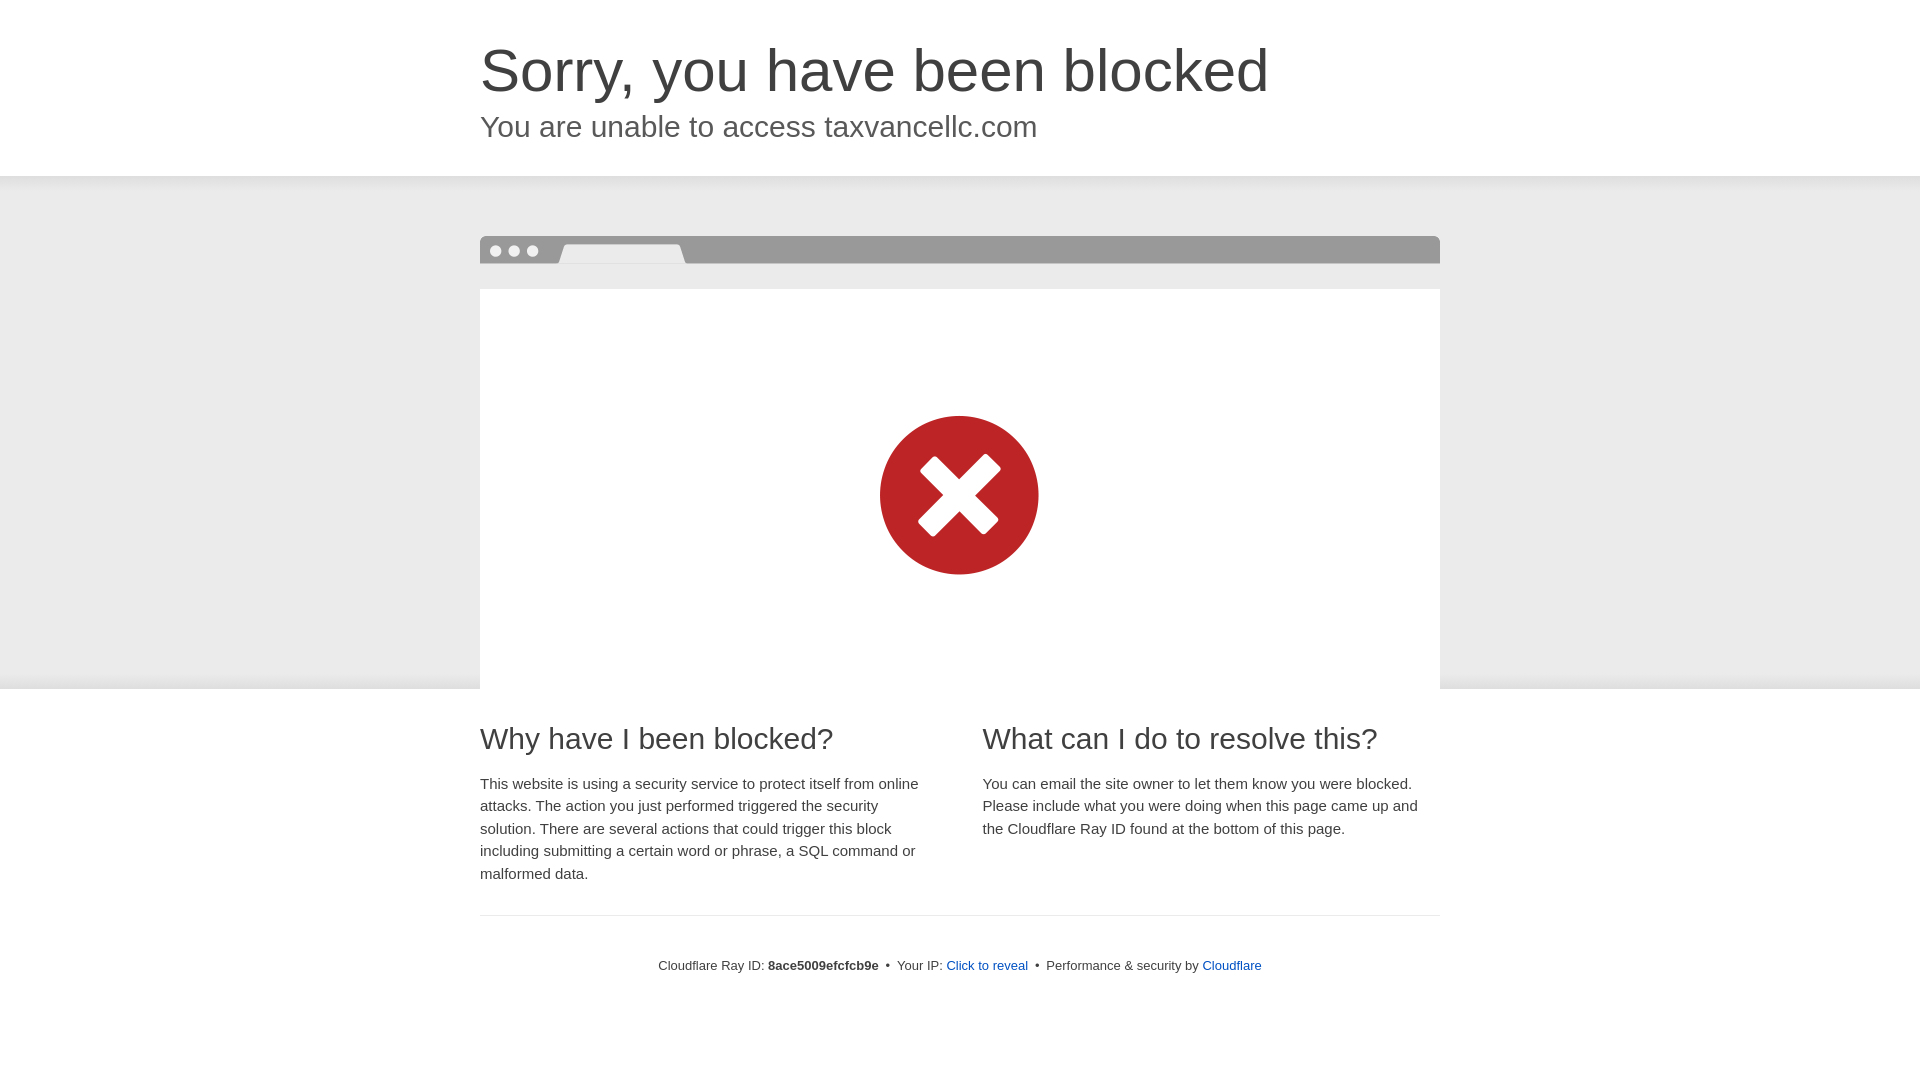 This screenshot has width=1920, height=1080. Describe the element at coordinates (1231, 965) in the screenshot. I see `Cloudflare` at that location.